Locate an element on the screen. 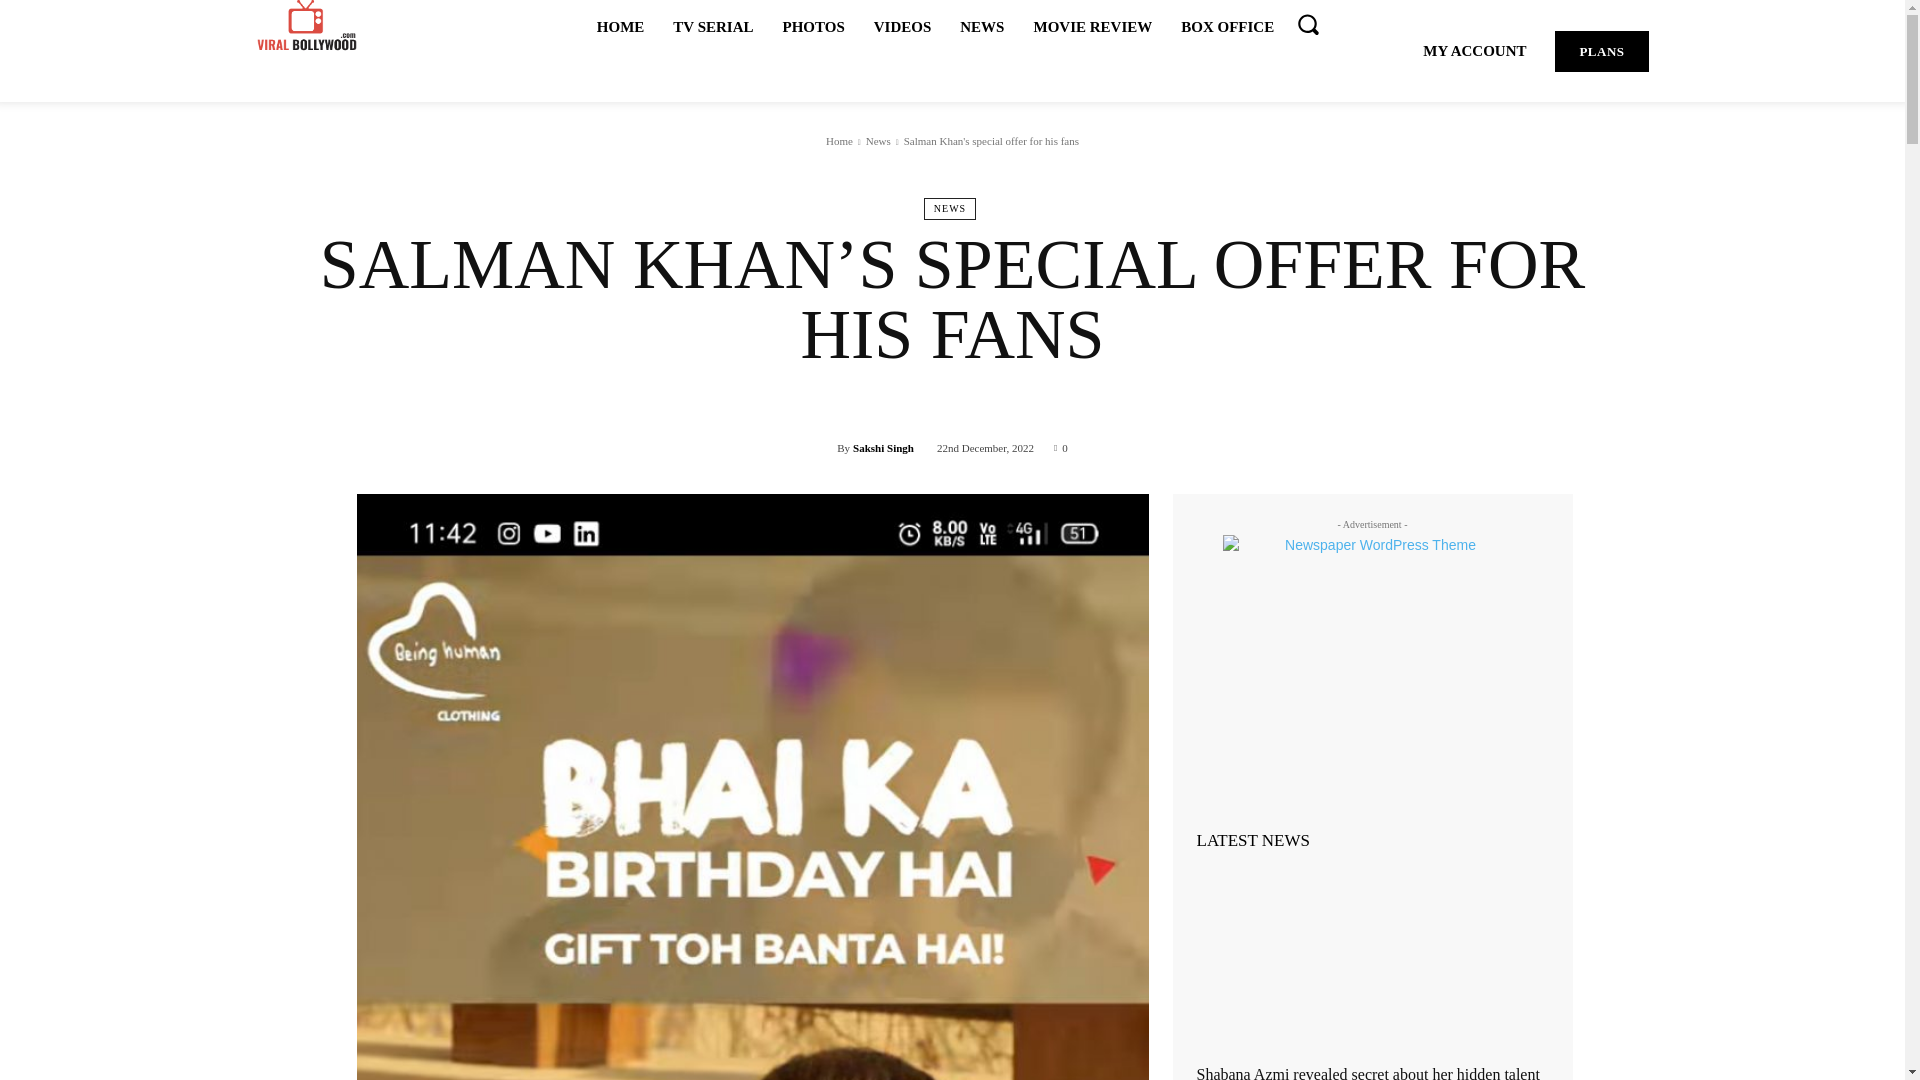 The height and width of the screenshot is (1080, 1920). VIDEOS is located at coordinates (903, 26).